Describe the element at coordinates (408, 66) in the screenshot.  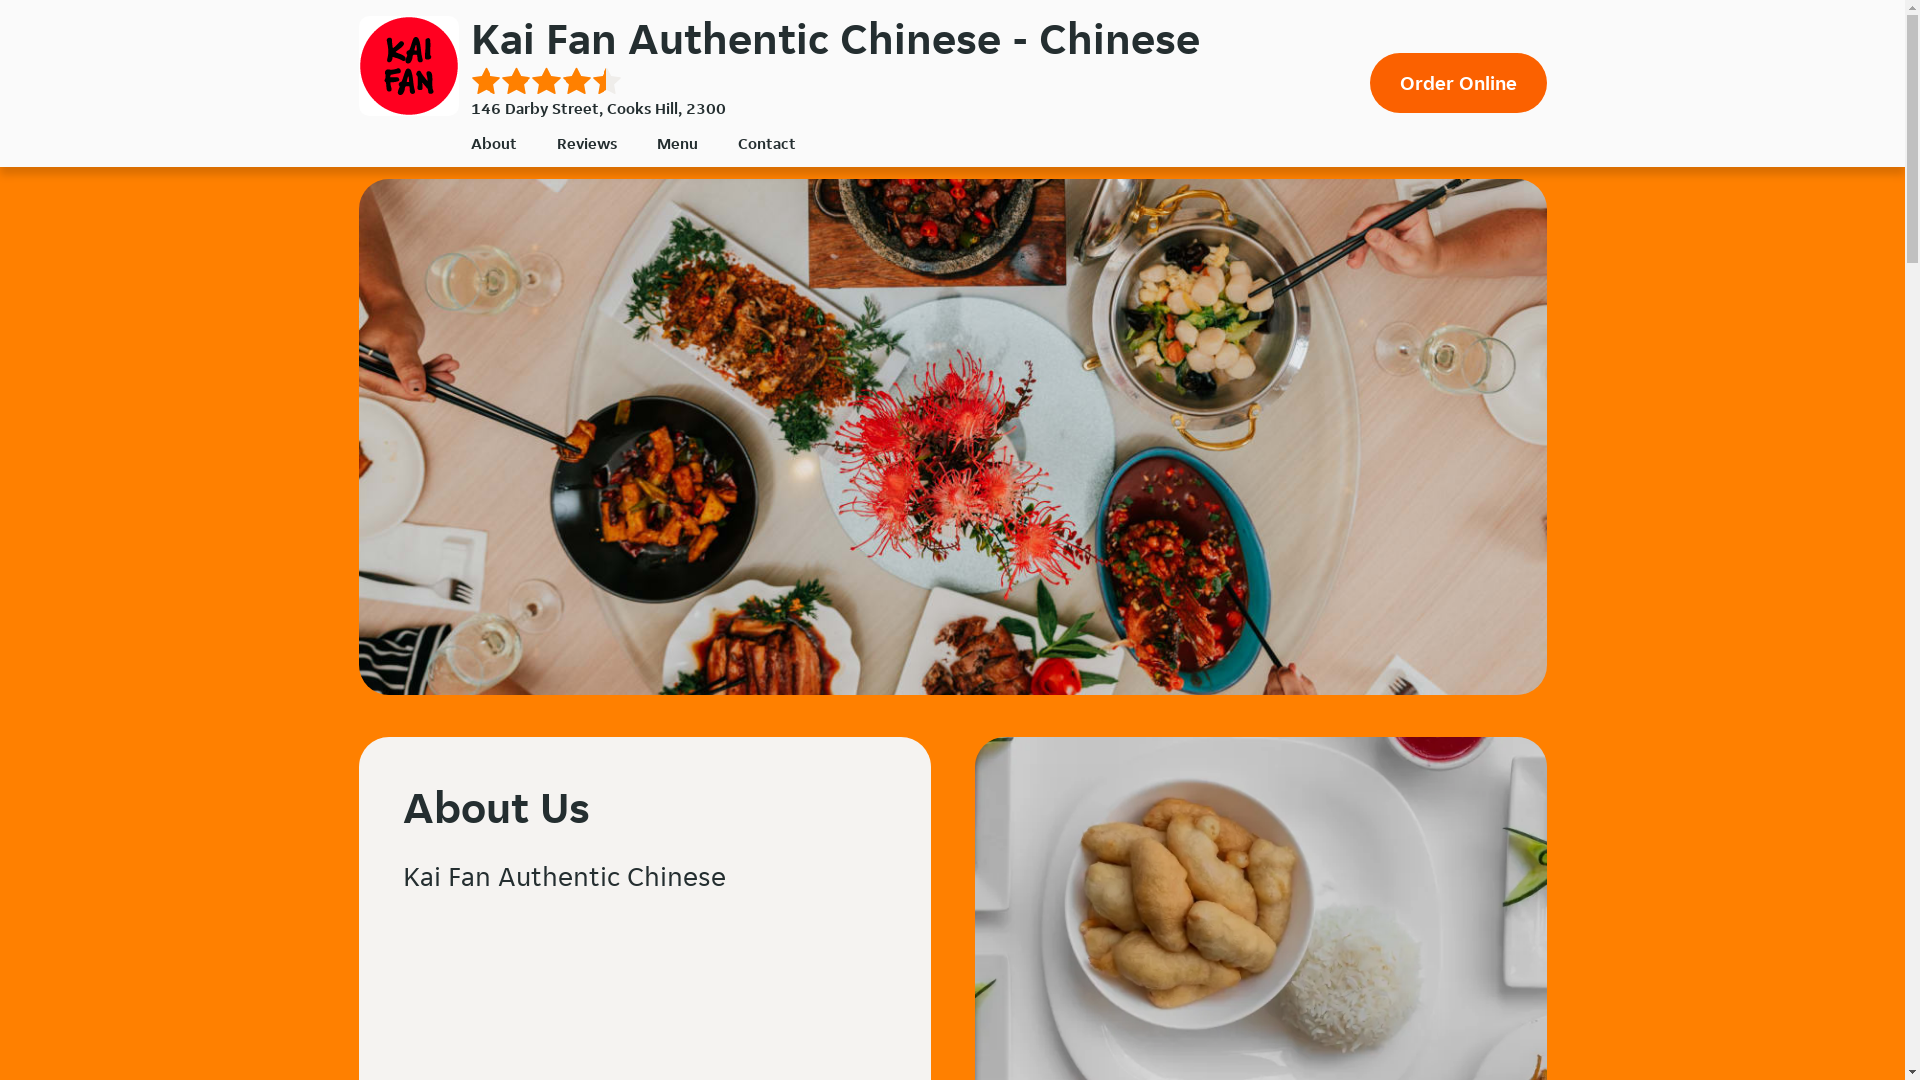
I see `Kai Fan Authentic Chinese` at that location.